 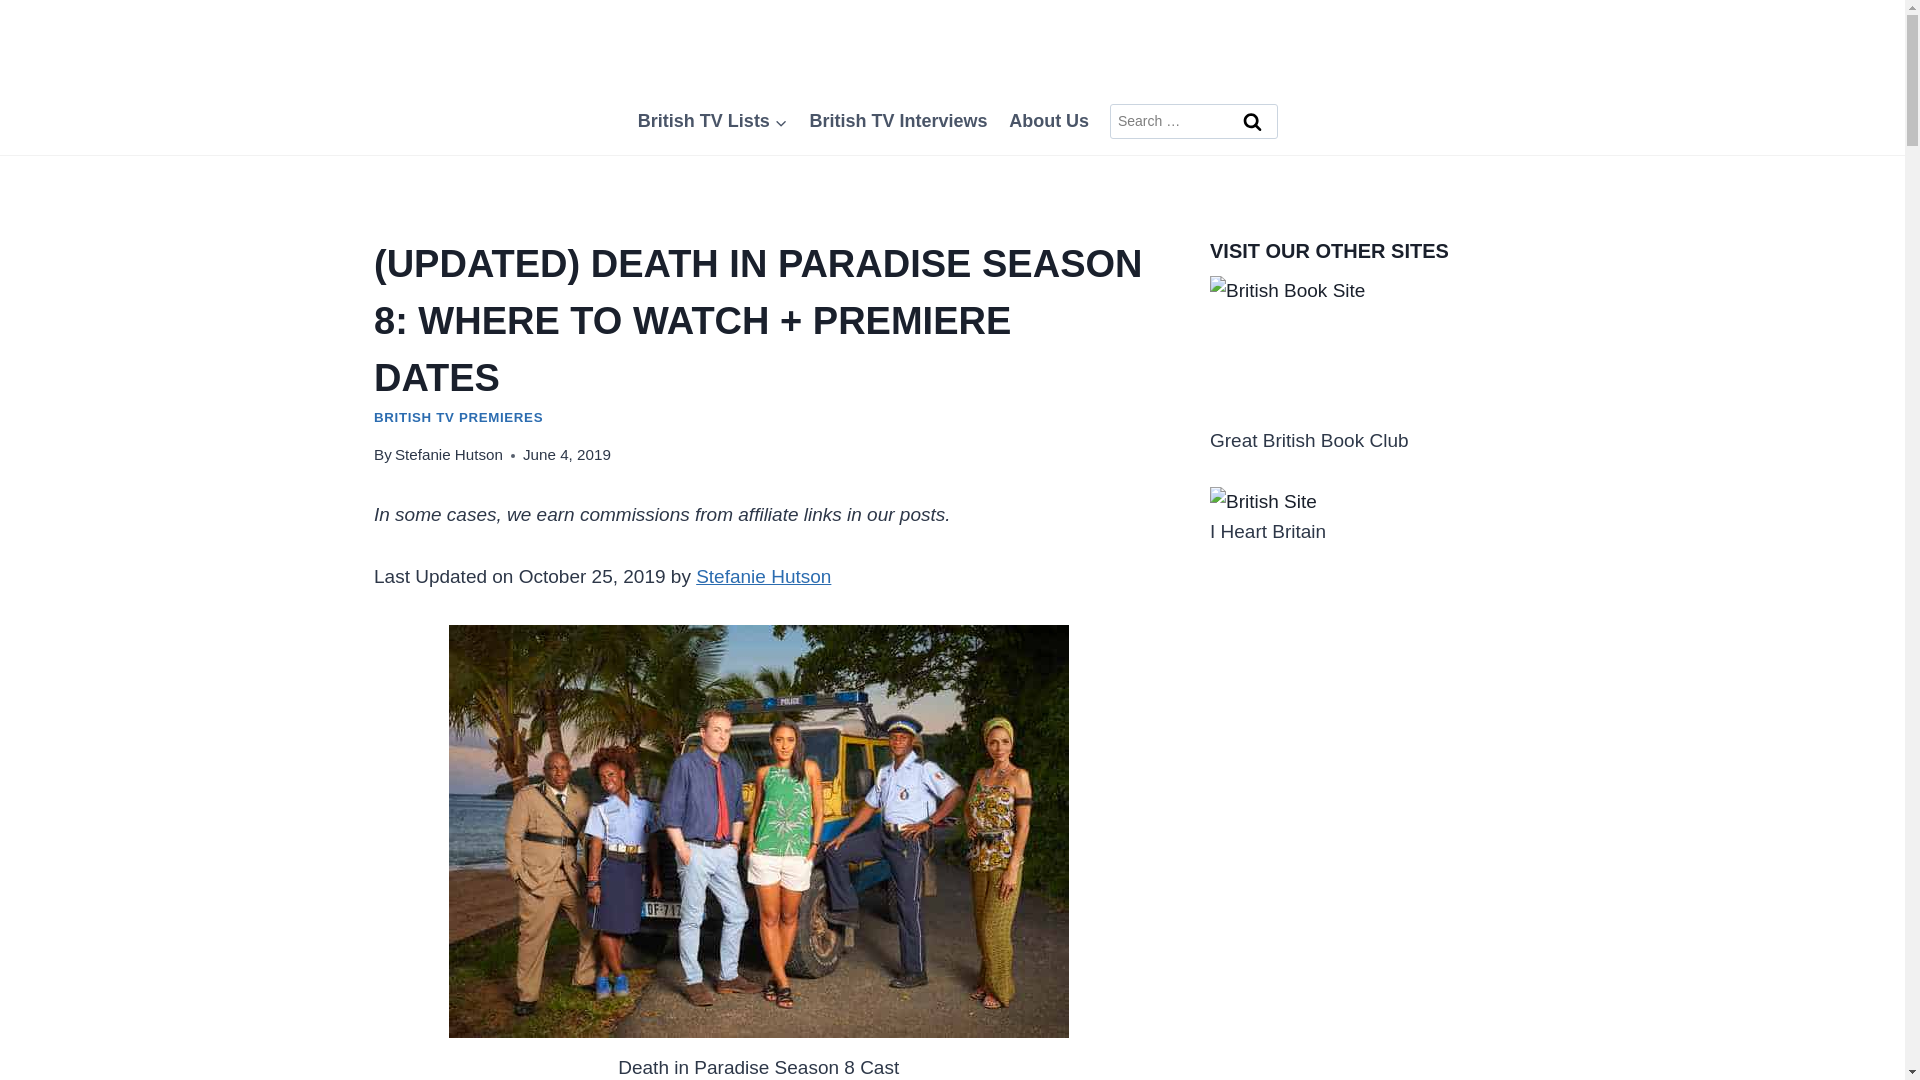 What do you see at coordinates (1049, 120) in the screenshot?
I see `About Us` at bounding box center [1049, 120].